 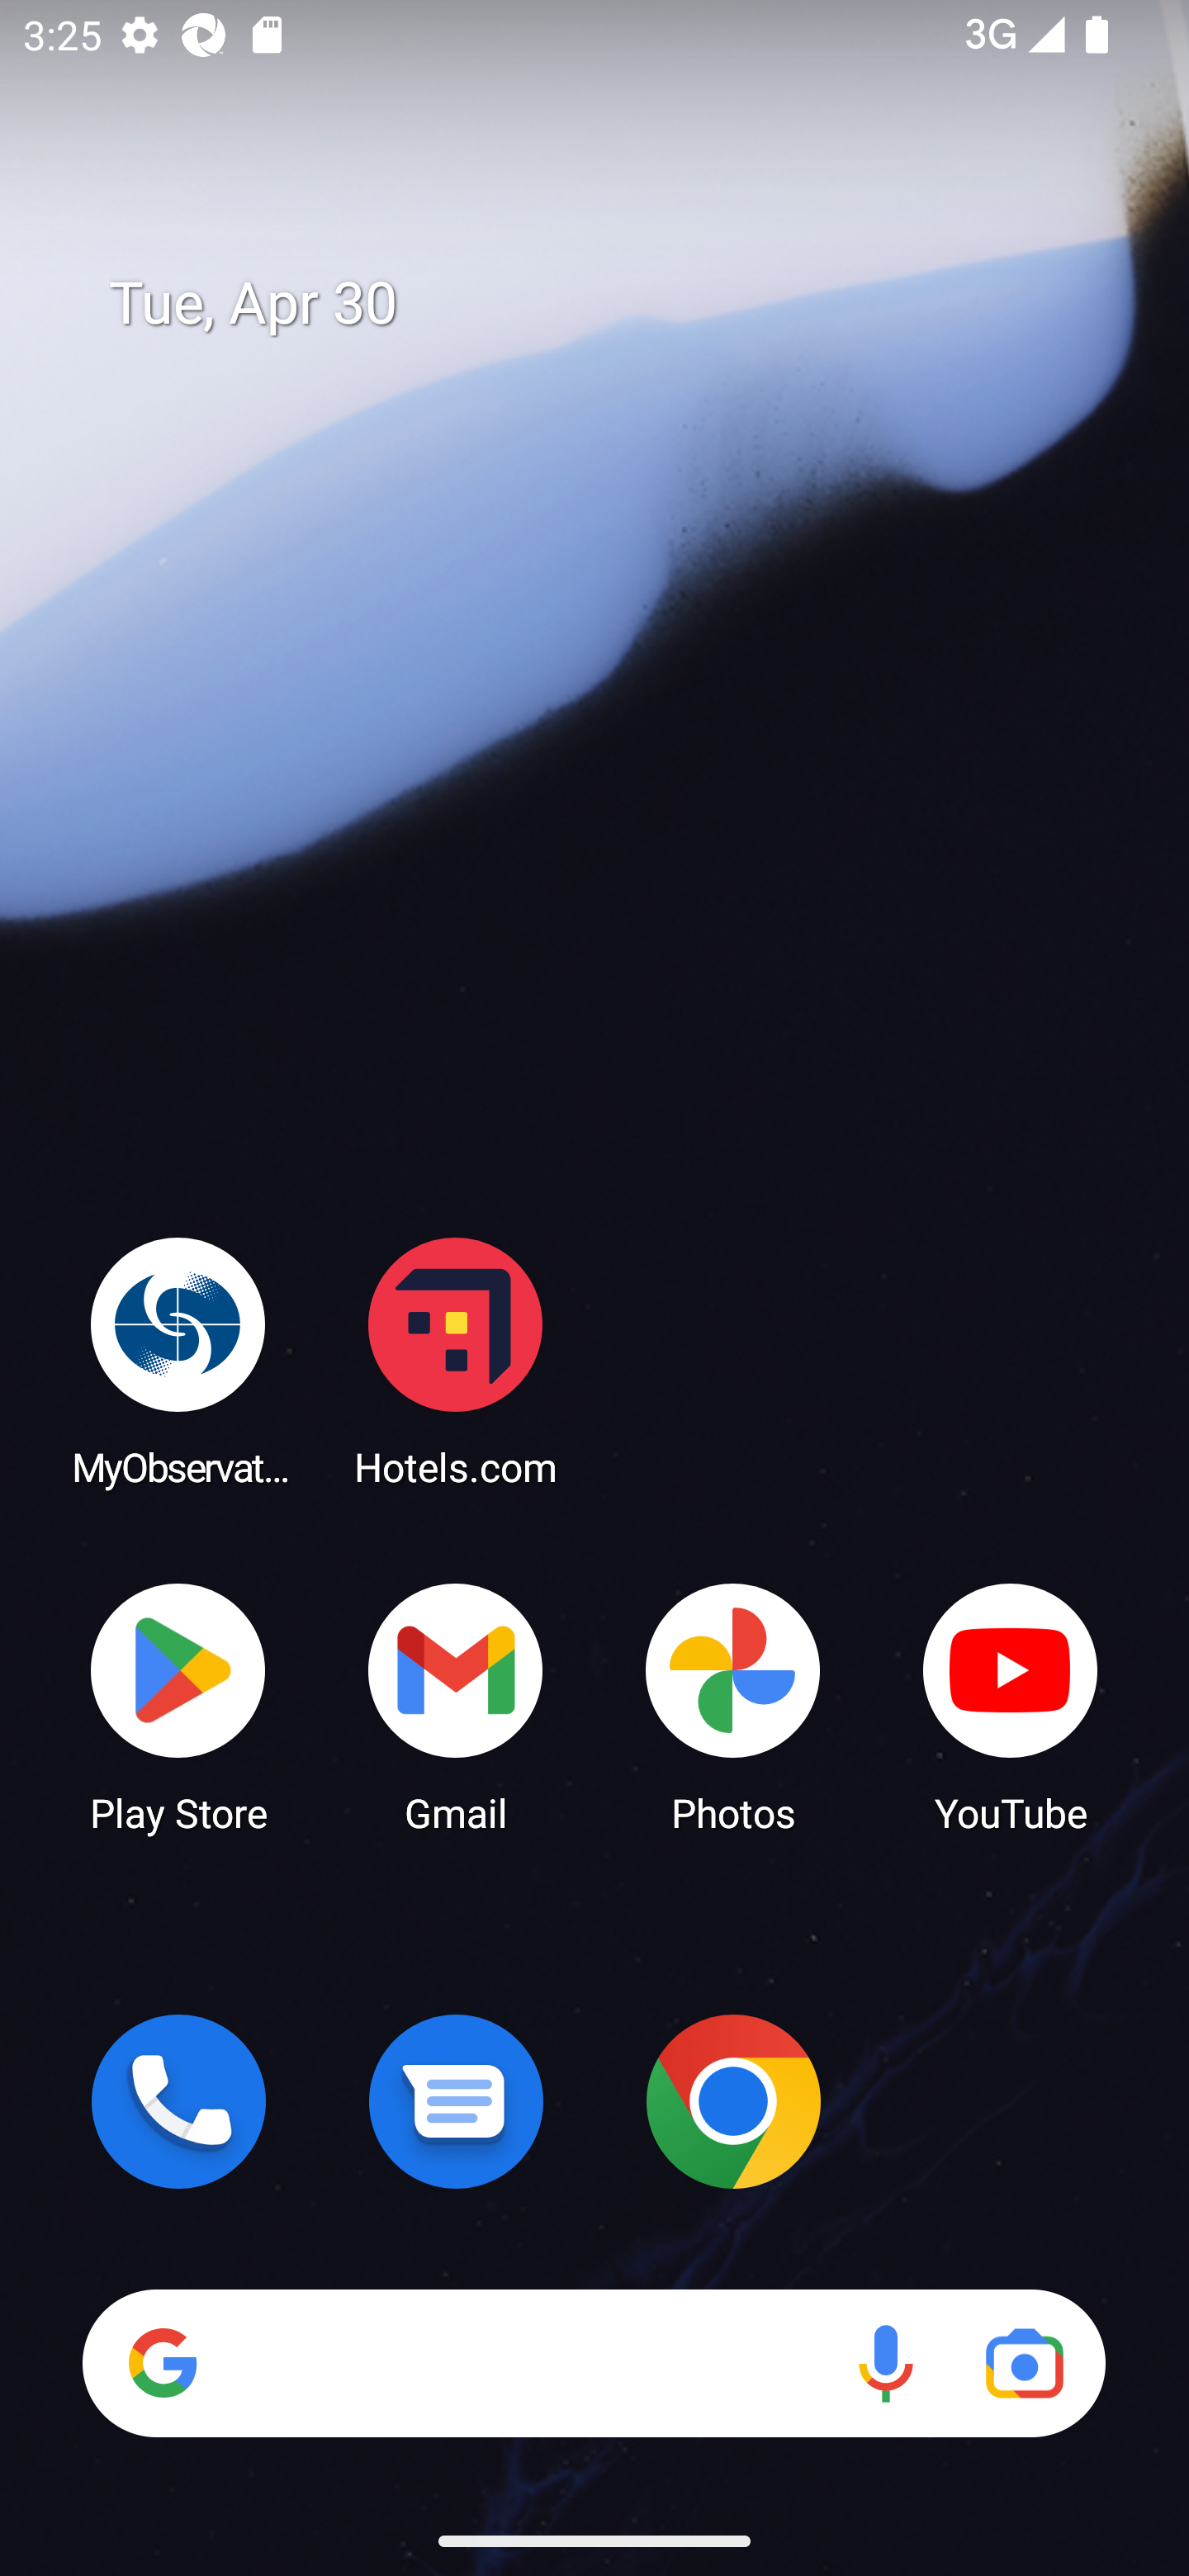 What do you see at coordinates (178, 1706) in the screenshot?
I see `Play Store` at bounding box center [178, 1706].